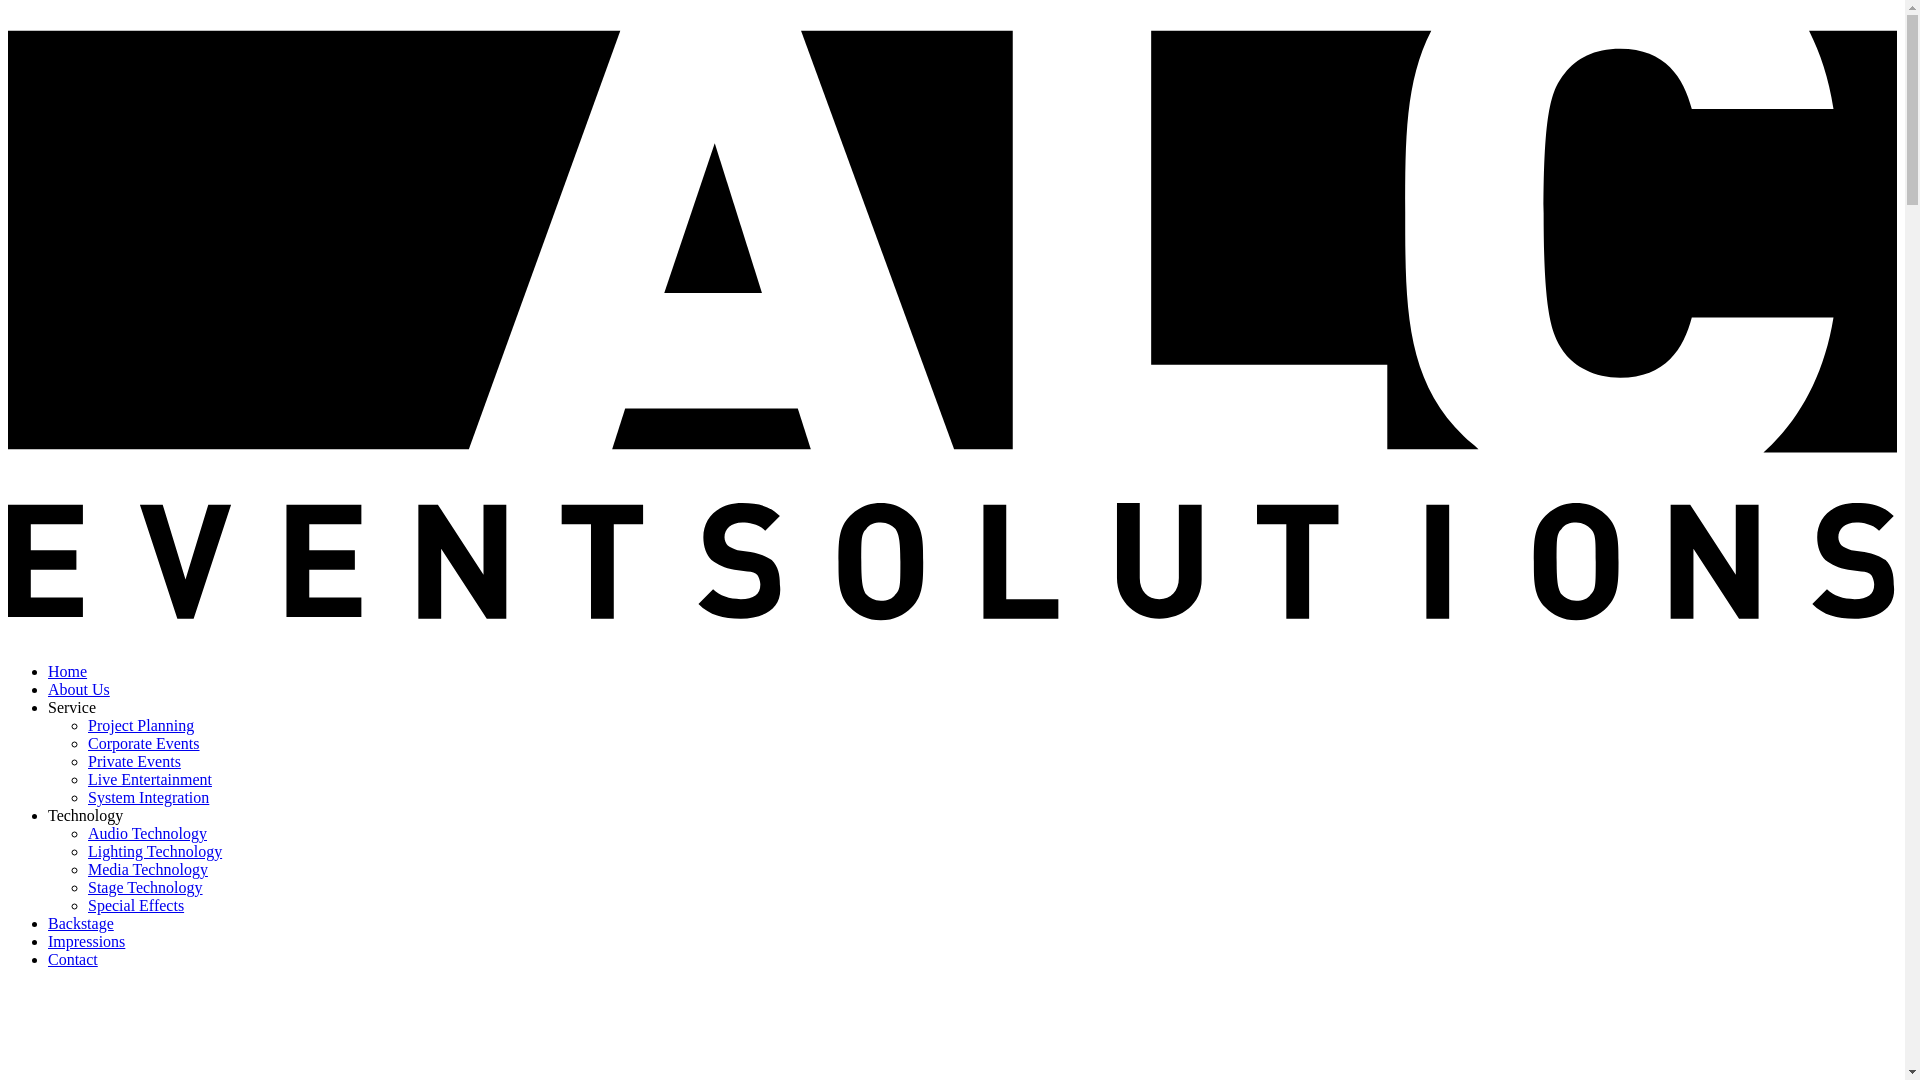 This screenshot has width=1920, height=1080. I want to click on Project Planning, so click(141, 726).